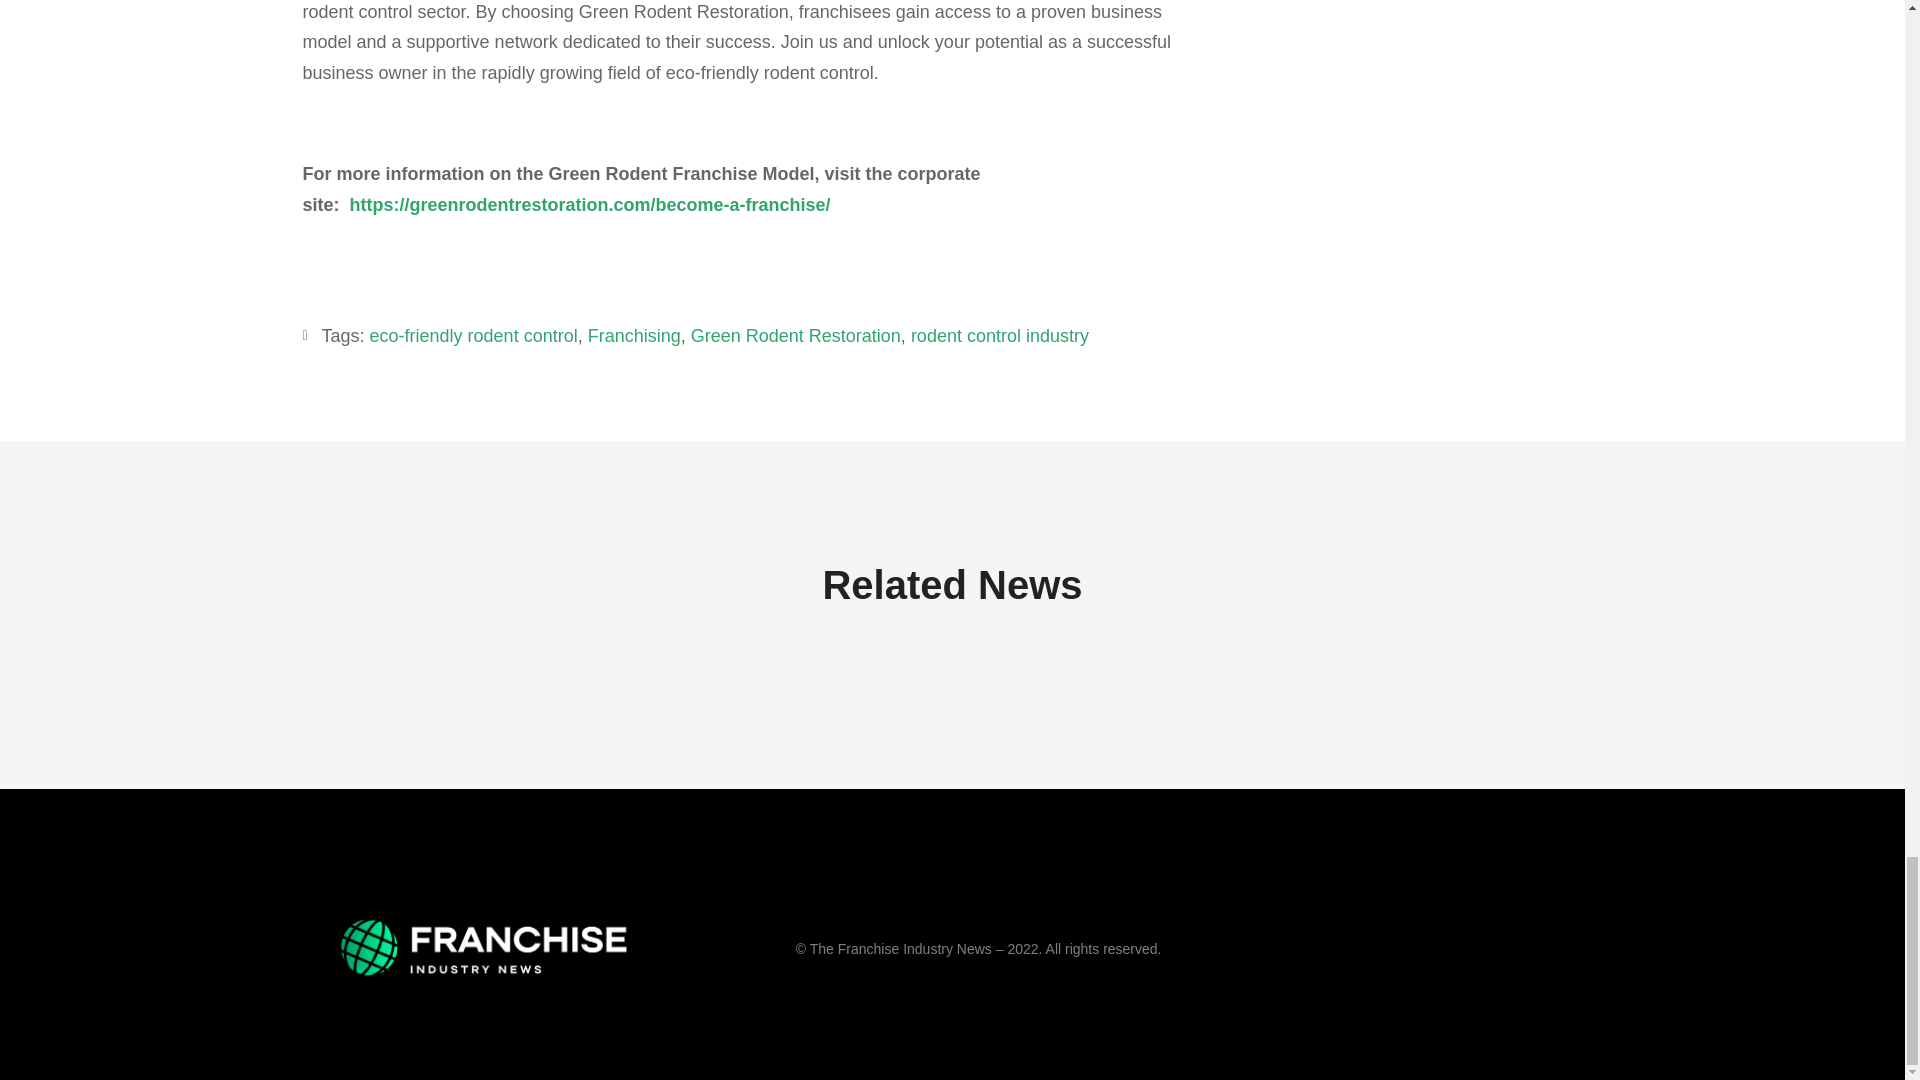 The width and height of the screenshot is (1920, 1080). I want to click on Franchising, so click(634, 336).